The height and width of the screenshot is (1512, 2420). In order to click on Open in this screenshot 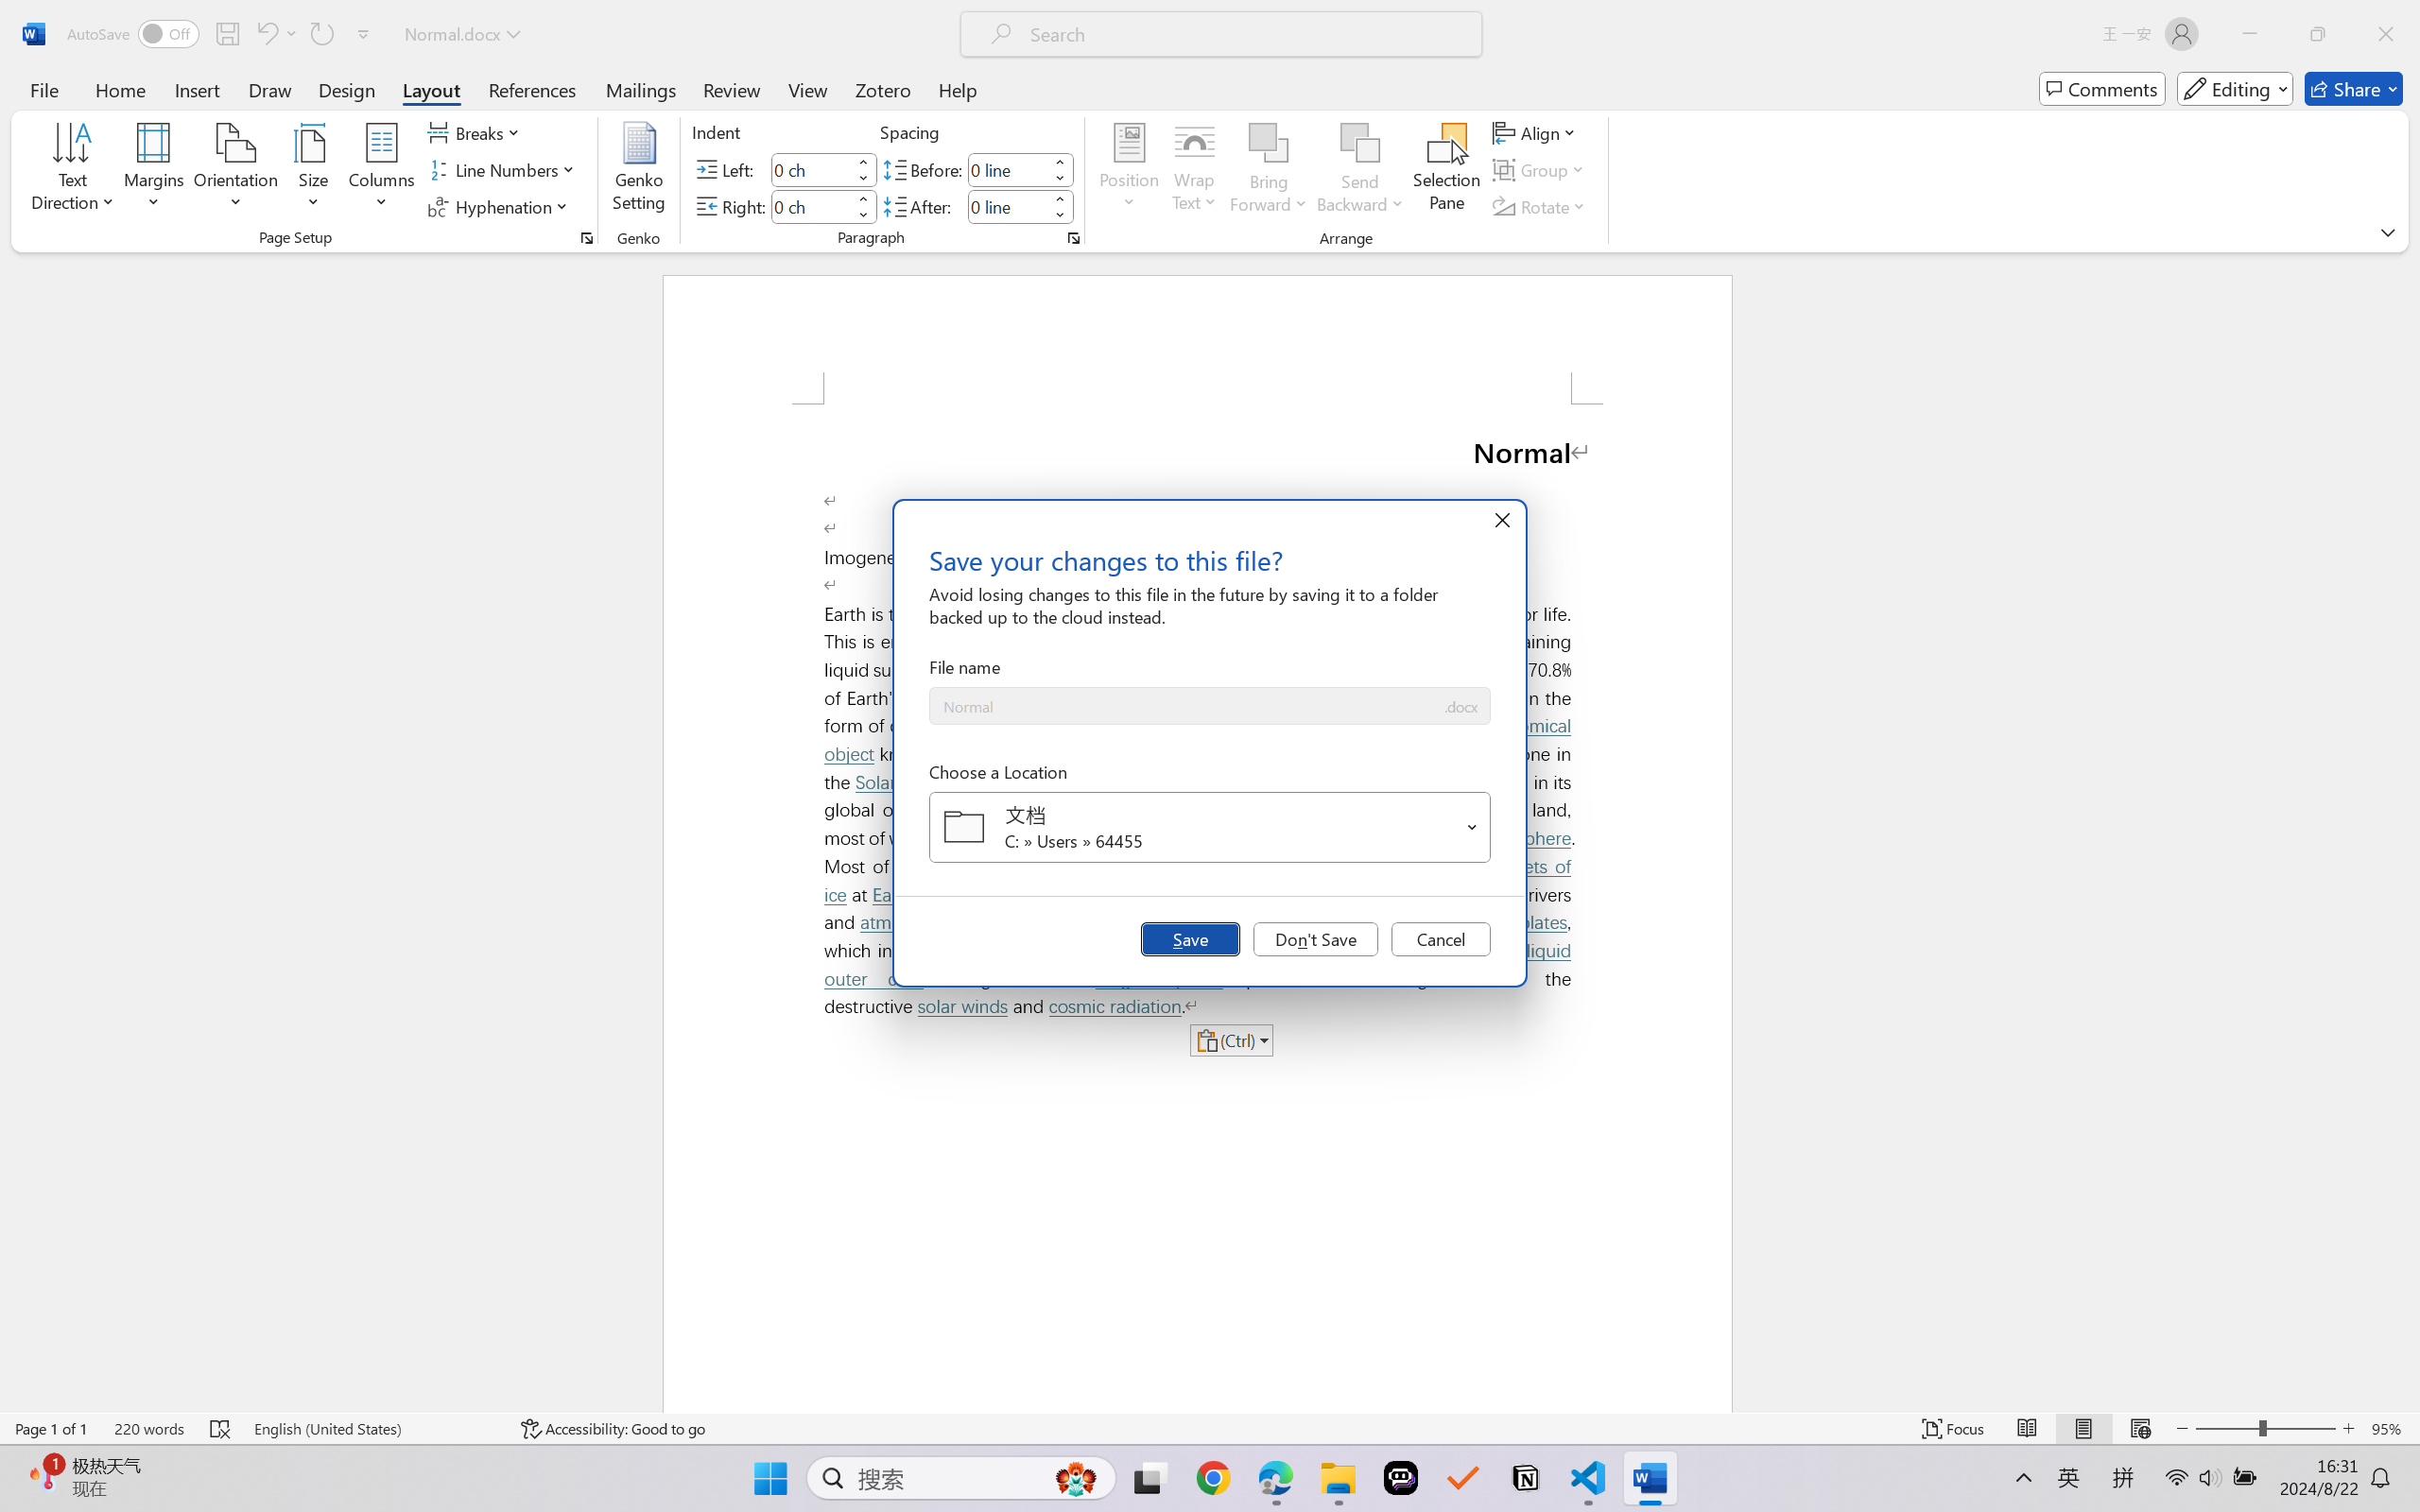, I will do `click(1473, 826)`.